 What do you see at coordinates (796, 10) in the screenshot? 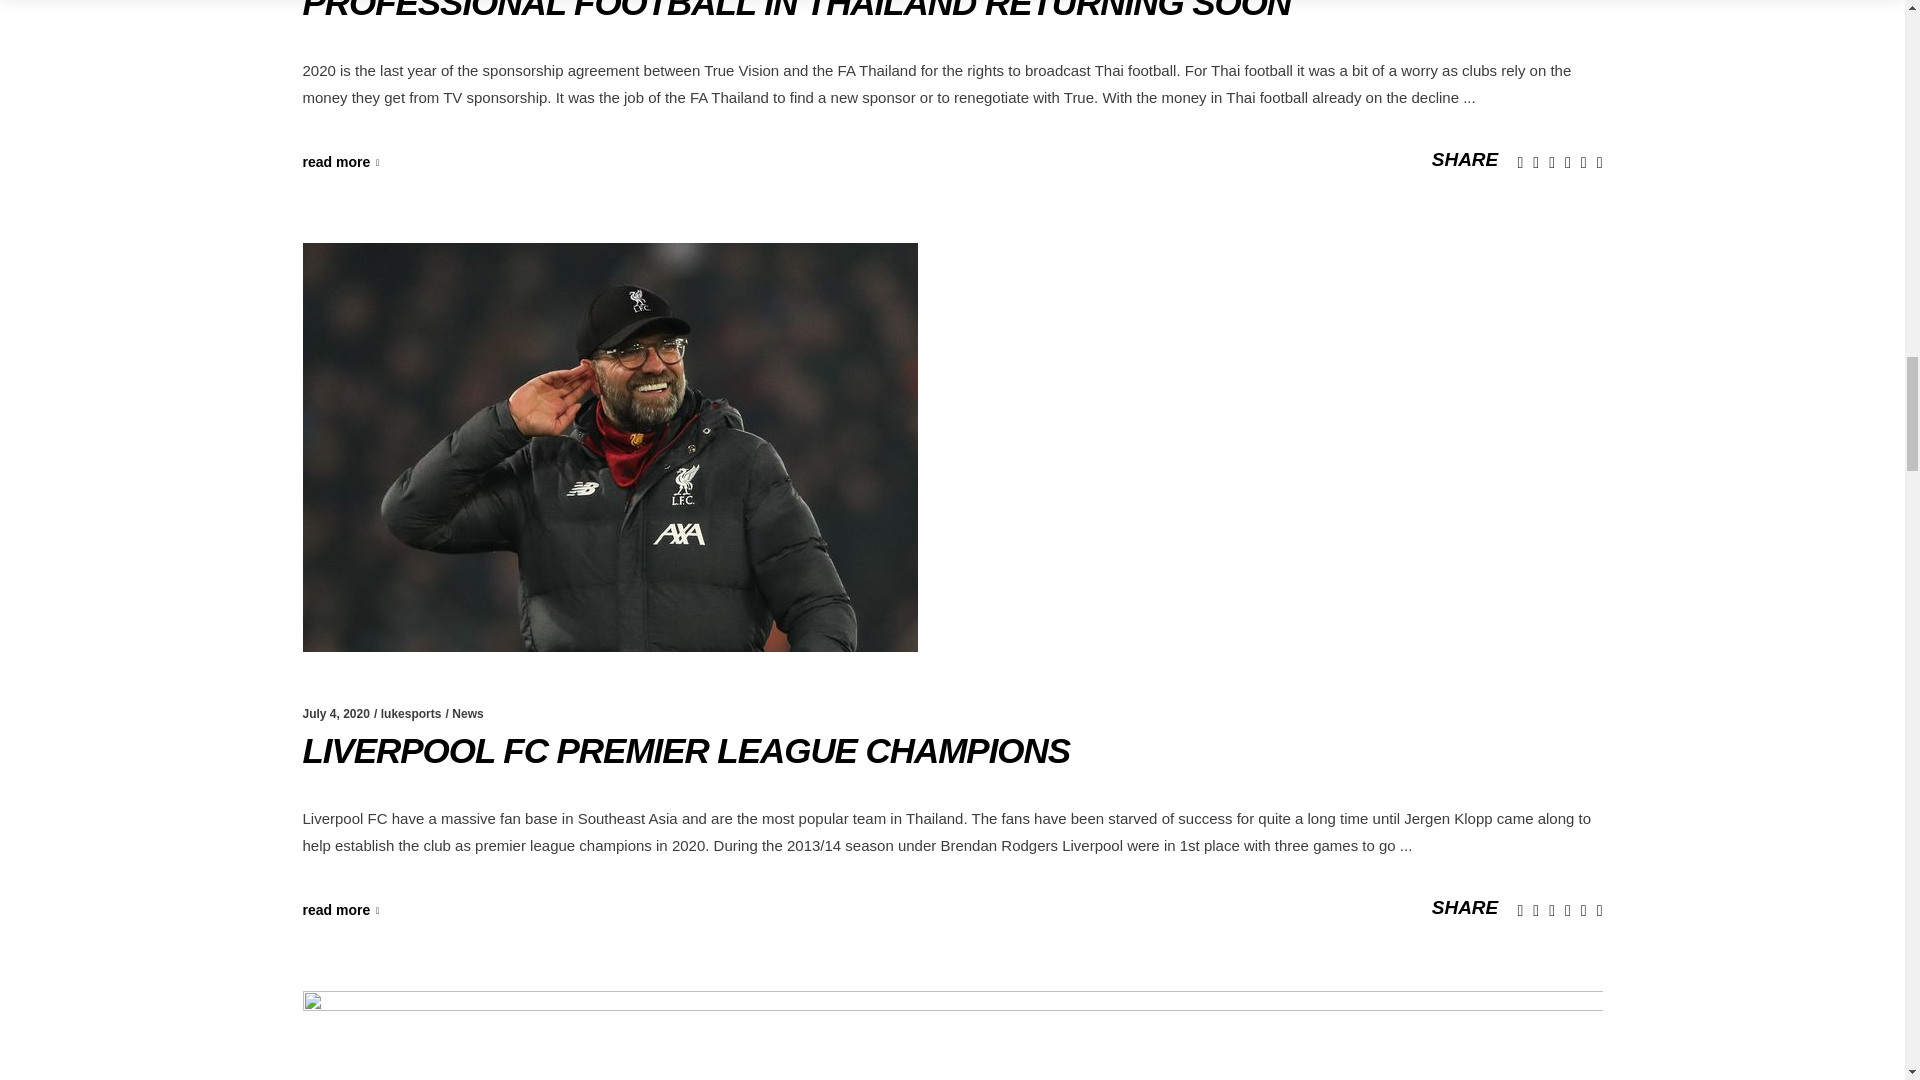
I see `Professional Football In Thailand Returning Soon` at bounding box center [796, 10].